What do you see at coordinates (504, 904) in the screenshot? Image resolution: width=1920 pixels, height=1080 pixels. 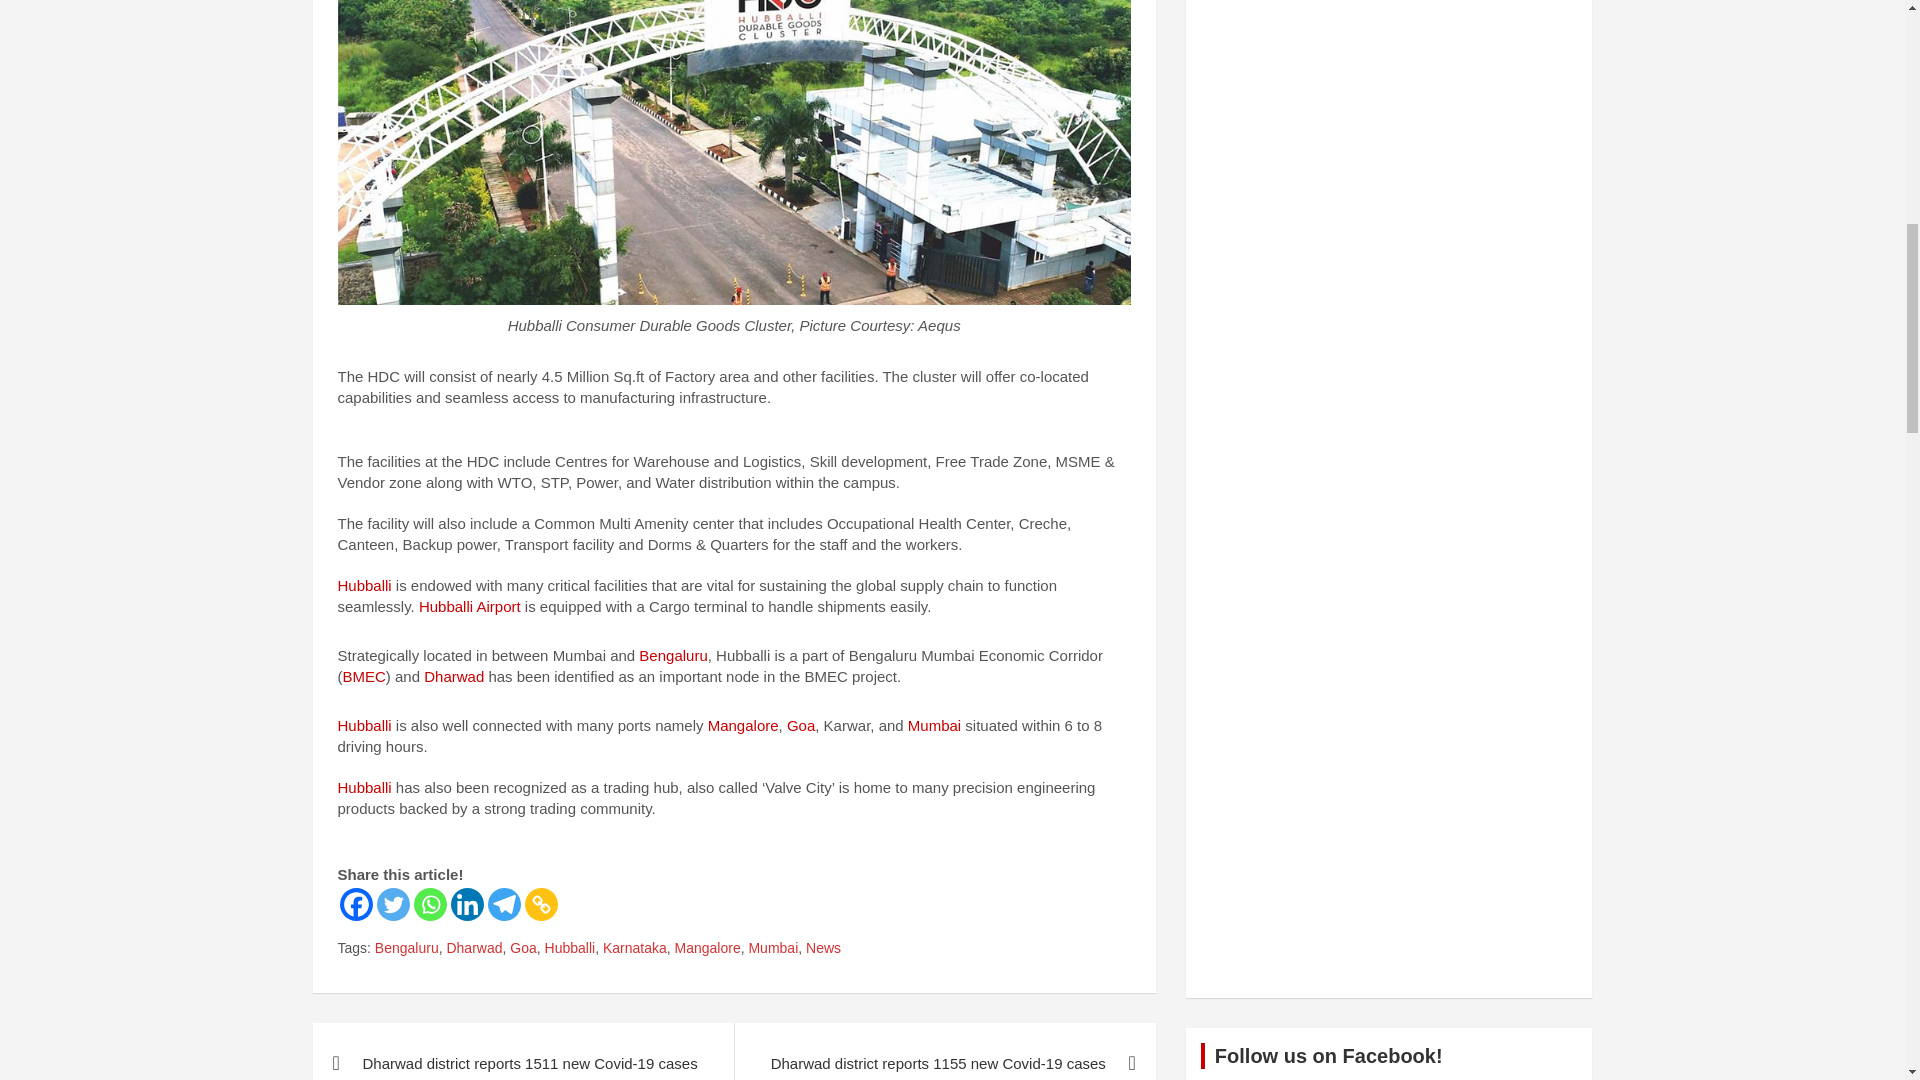 I see `Telegram` at bounding box center [504, 904].